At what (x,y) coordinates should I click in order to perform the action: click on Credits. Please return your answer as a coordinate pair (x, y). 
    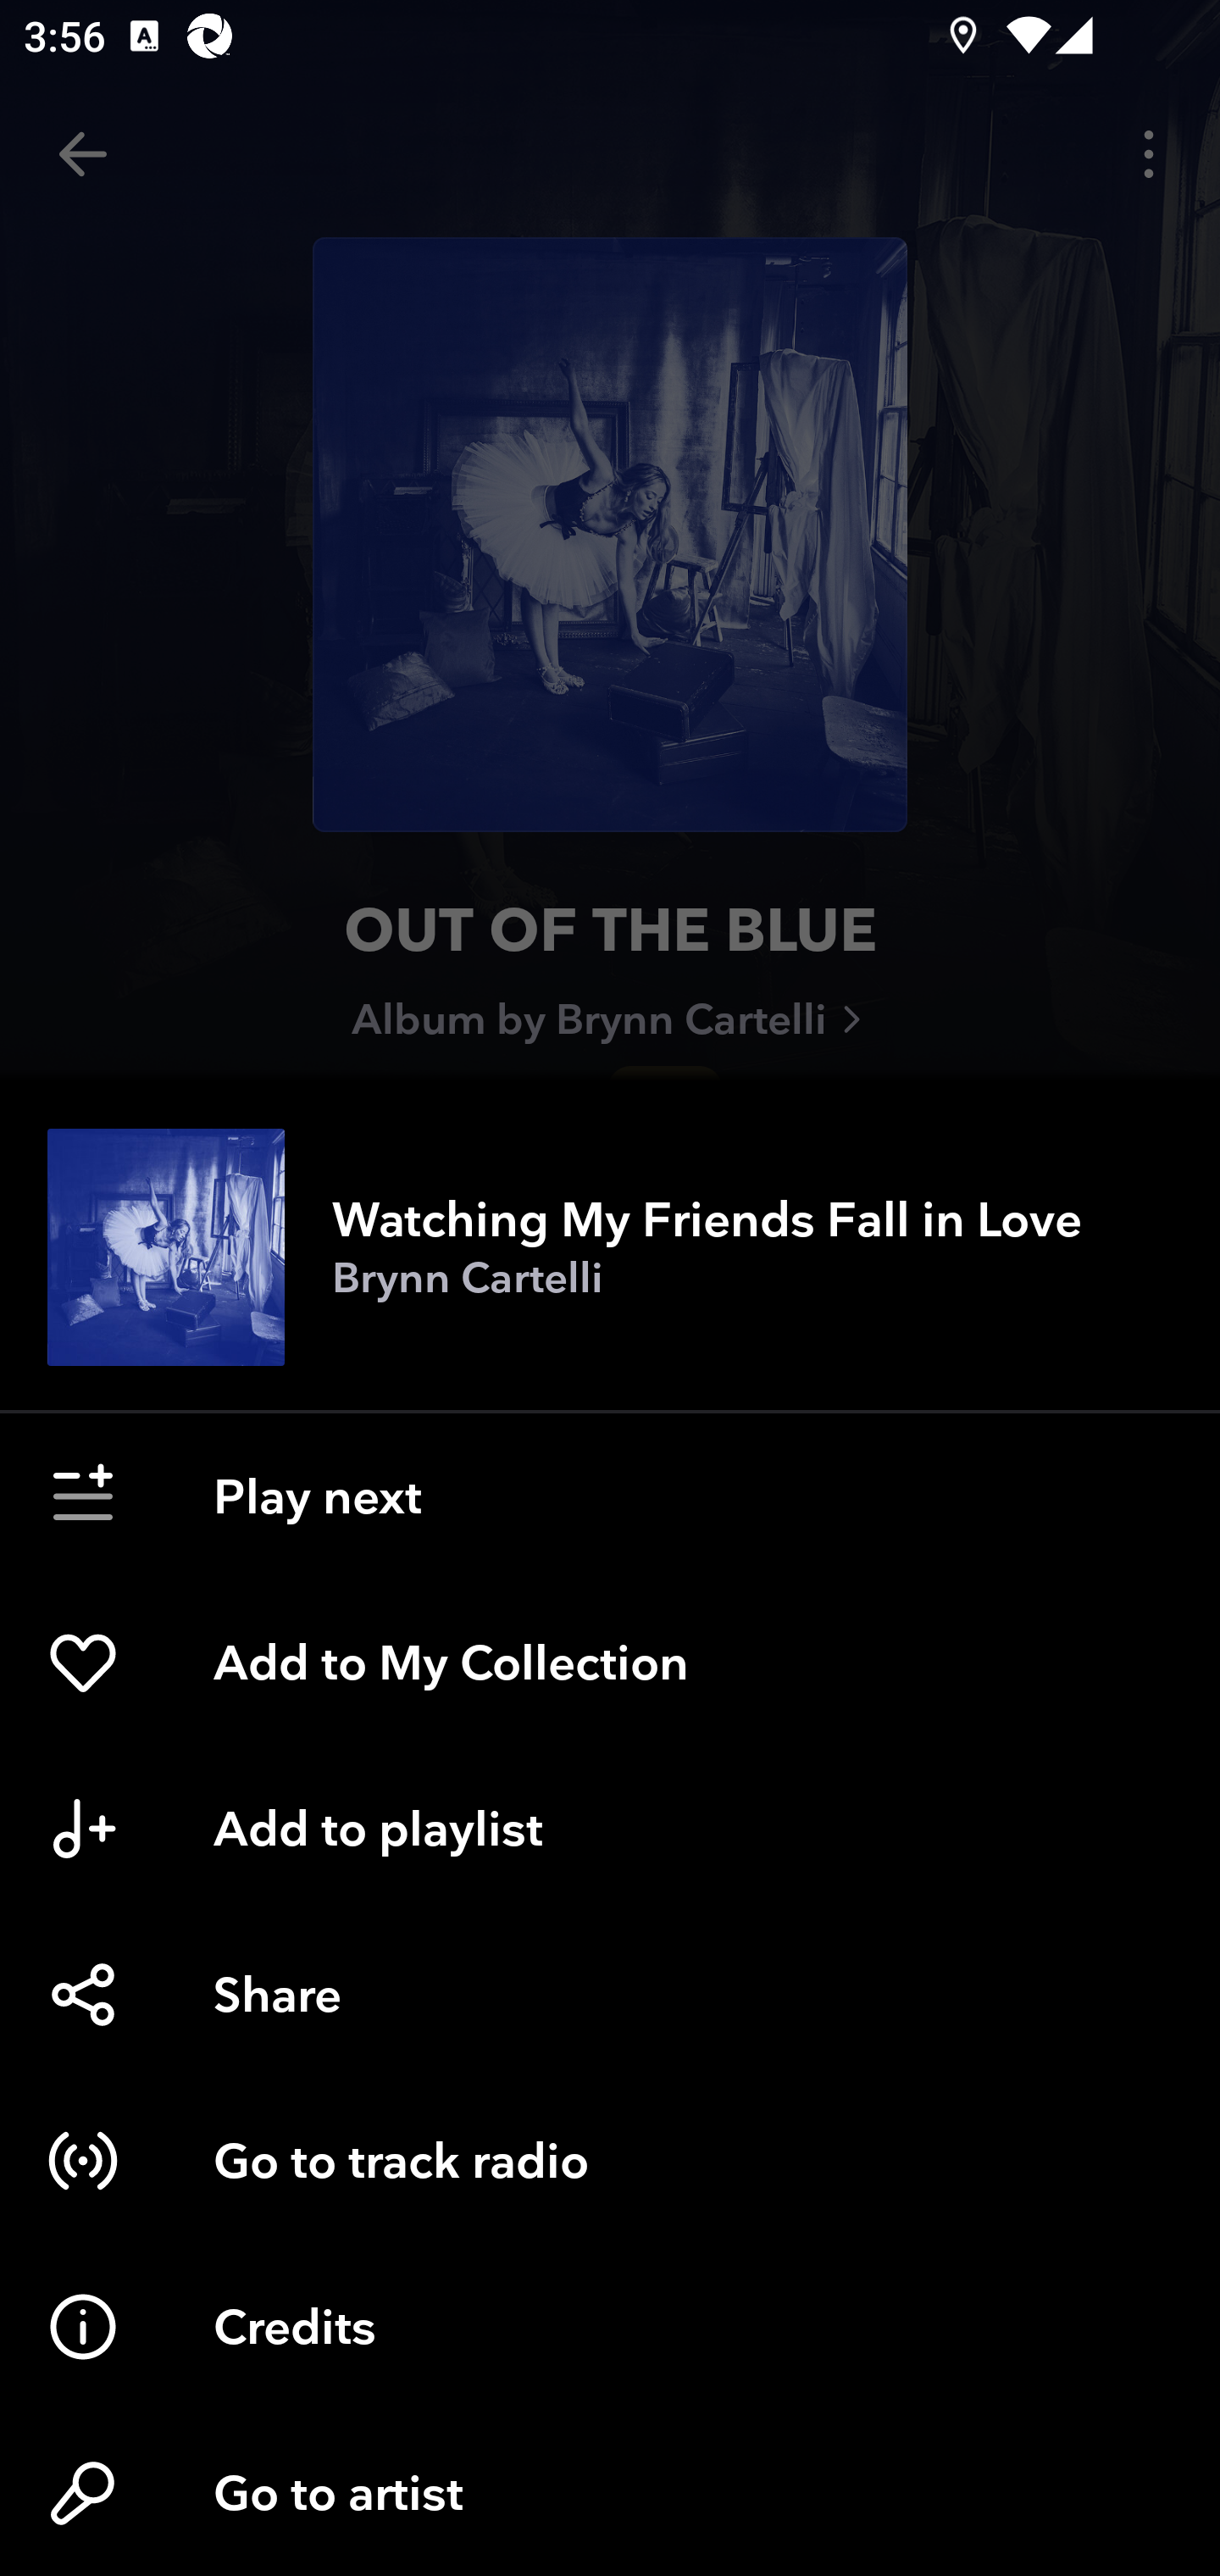
    Looking at the image, I should click on (610, 2327).